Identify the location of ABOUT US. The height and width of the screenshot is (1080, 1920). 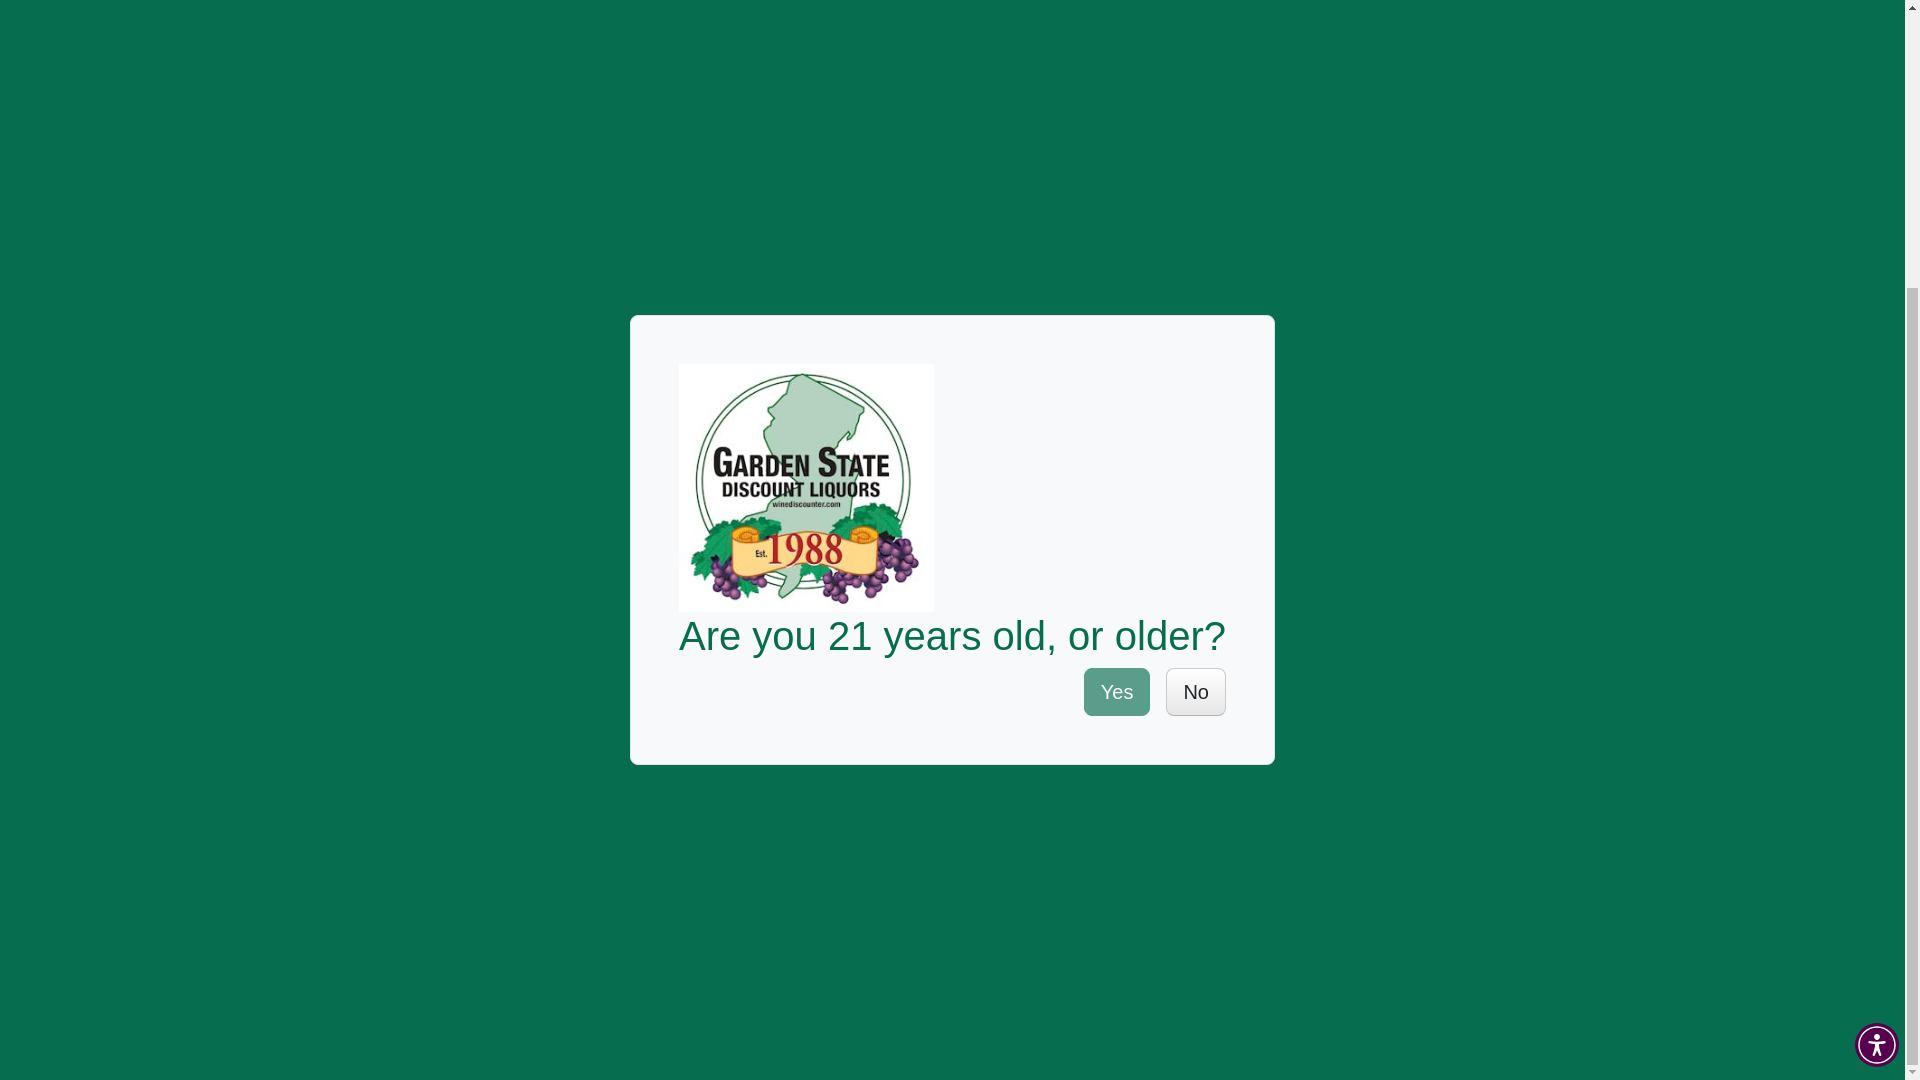
(358, 764).